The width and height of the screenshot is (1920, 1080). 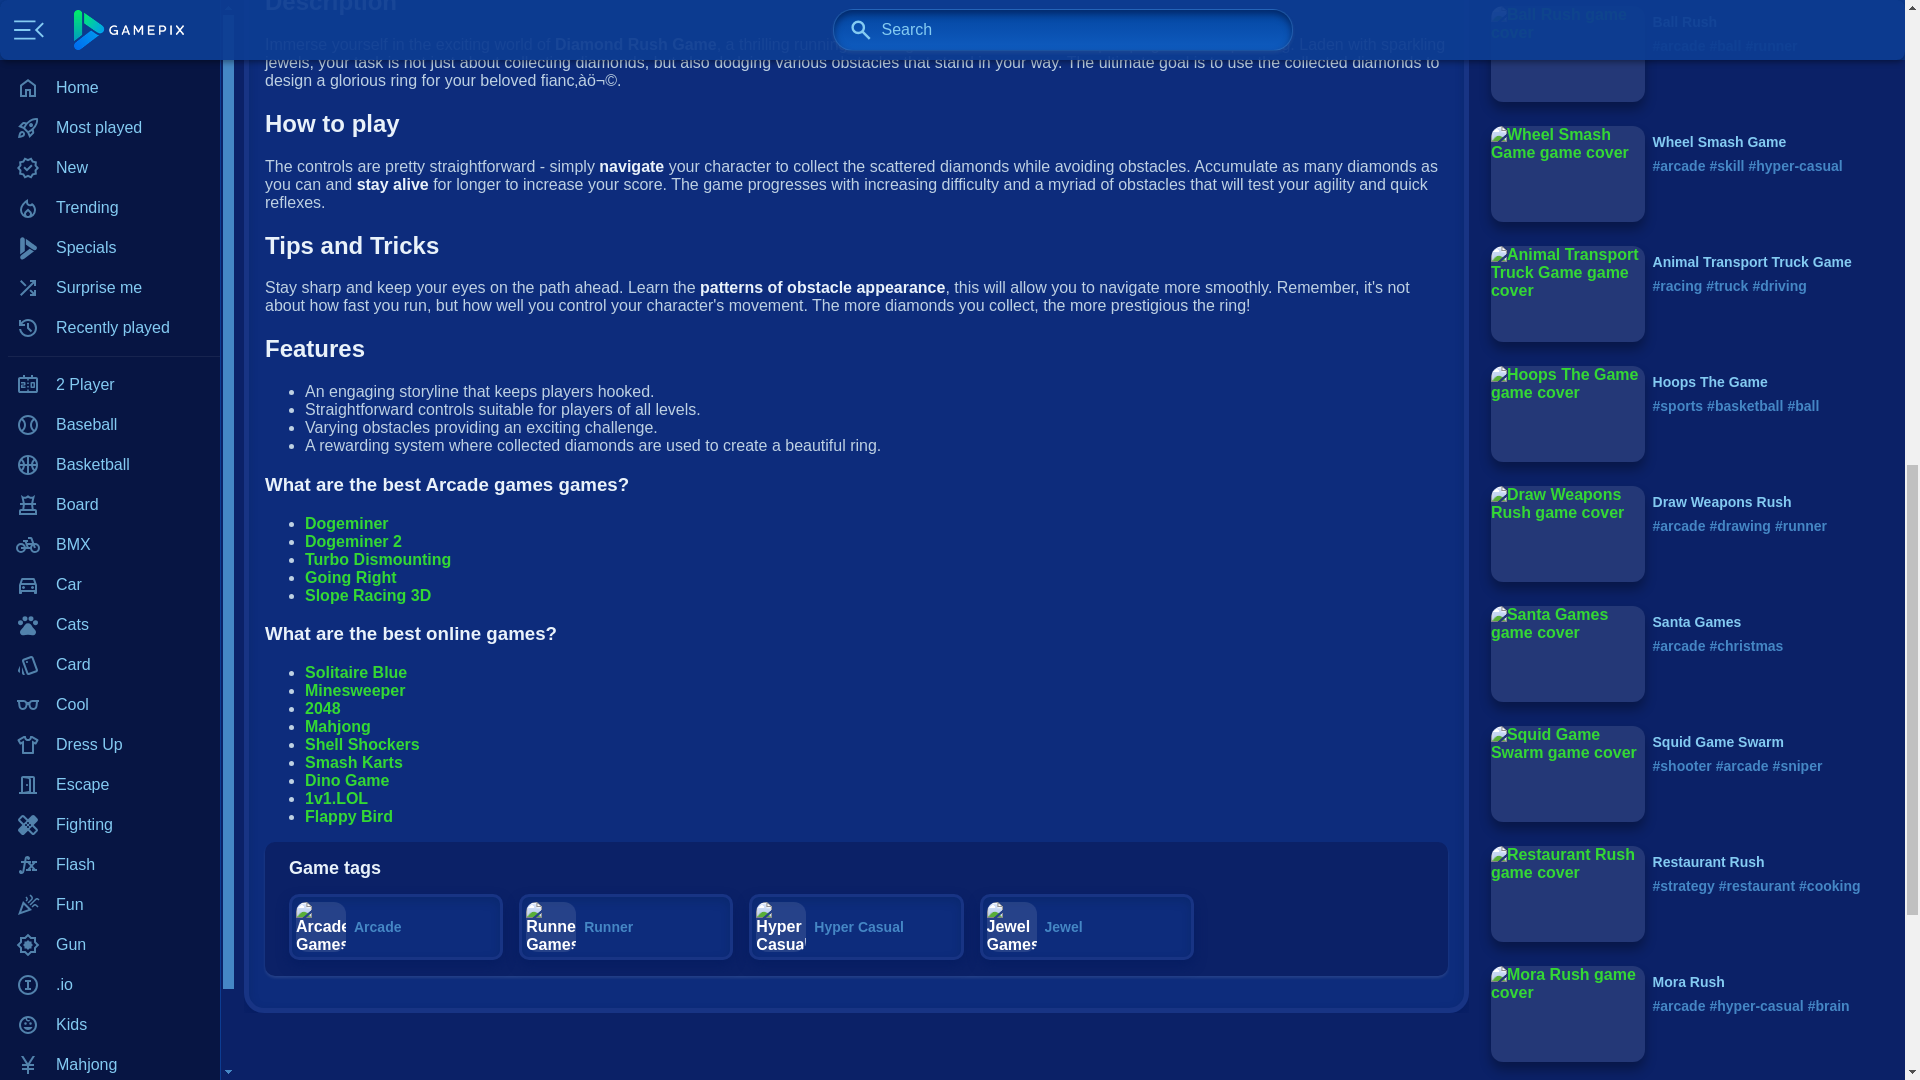 What do you see at coordinates (110, 25) in the screenshot?
I see `Mario` at bounding box center [110, 25].